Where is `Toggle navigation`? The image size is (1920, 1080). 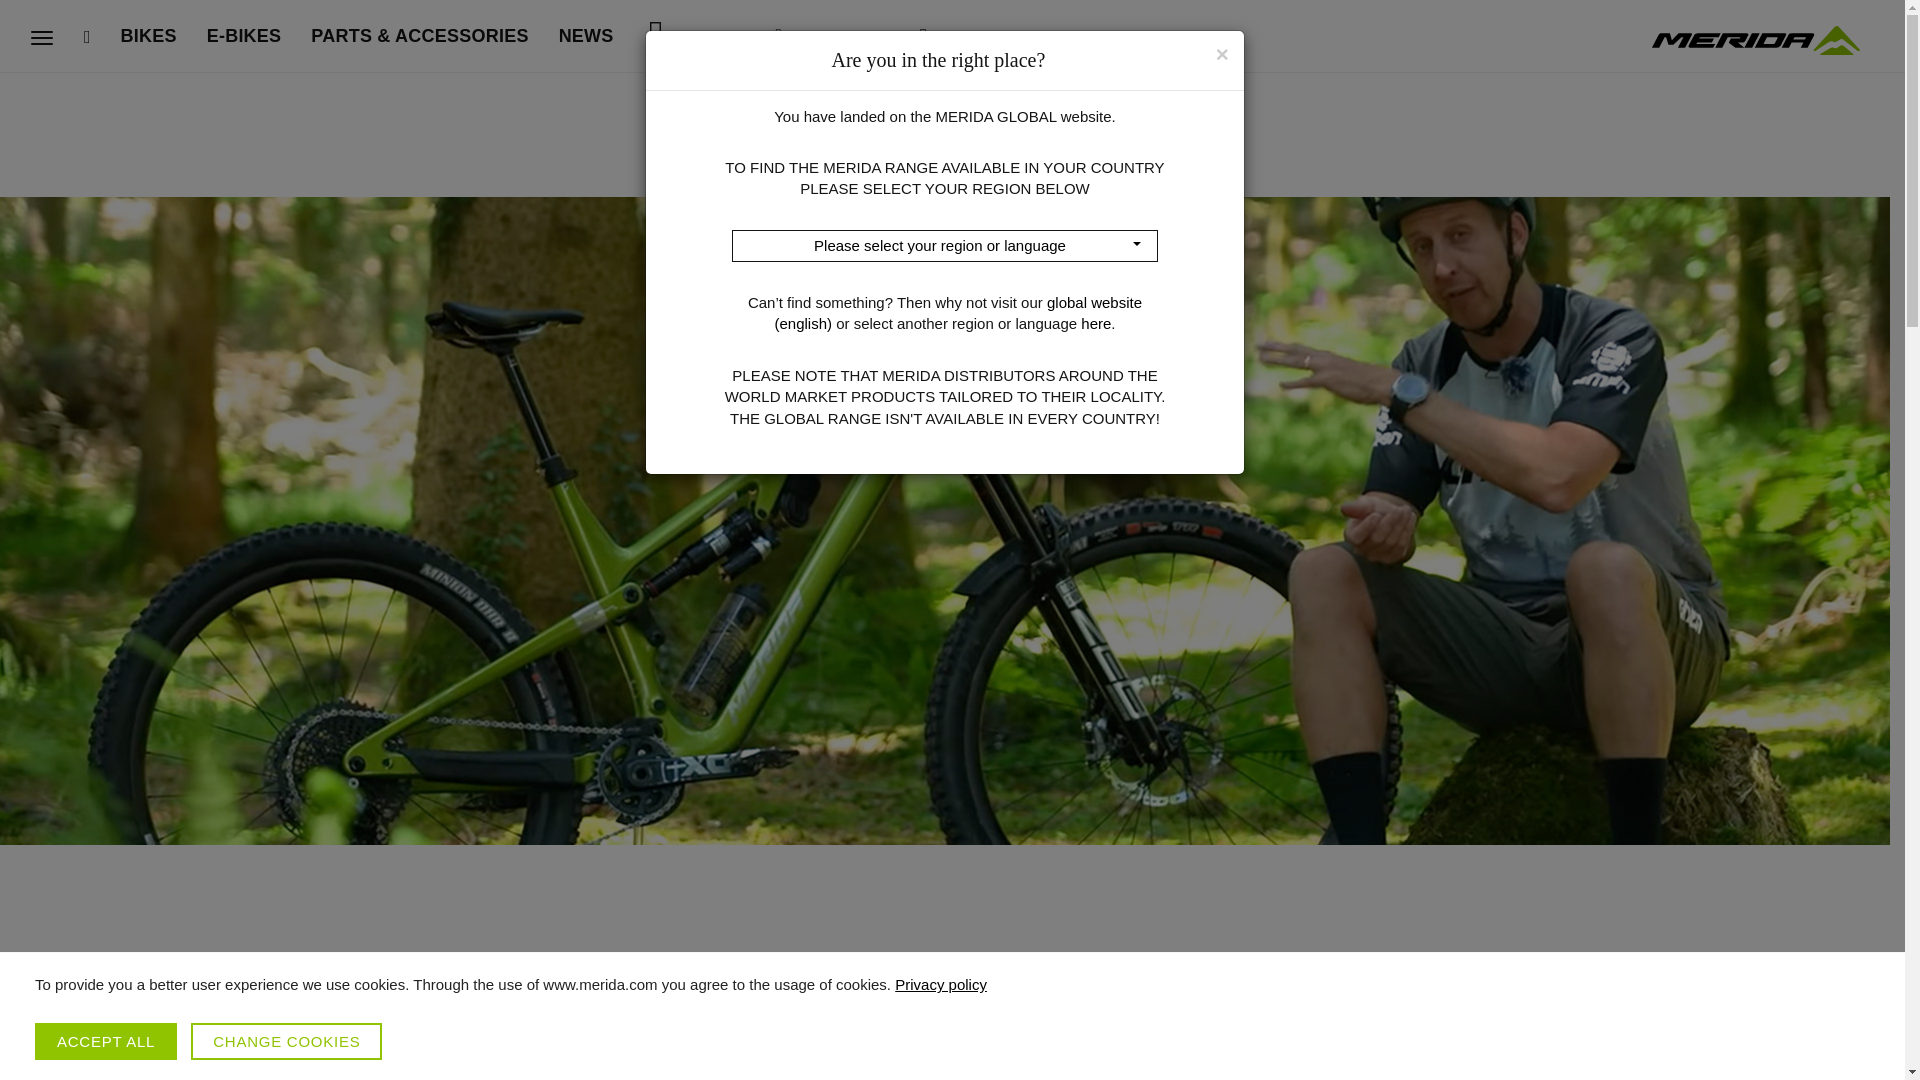 Toggle navigation is located at coordinates (42, 38).